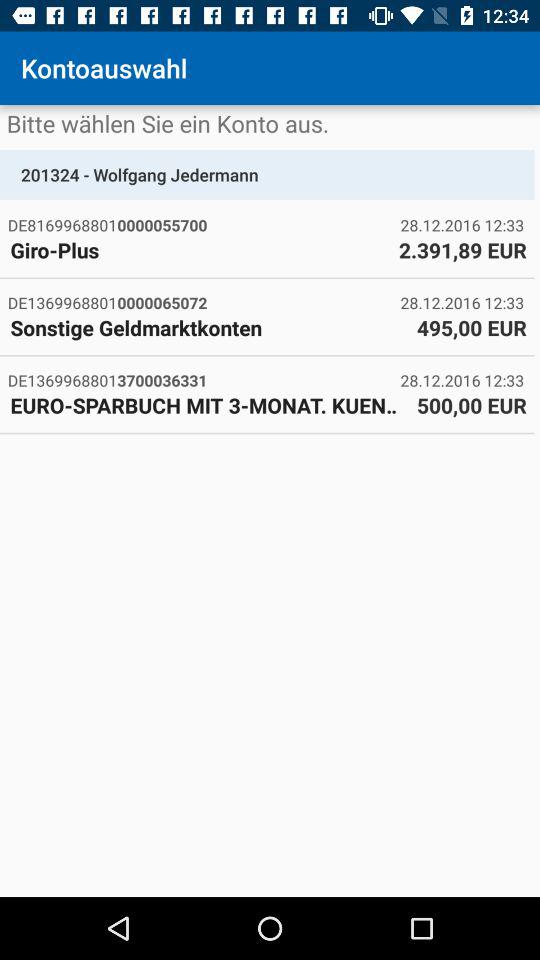  Describe the element at coordinates (199, 250) in the screenshot. I see `turn on the item below de81699688010000055700` at that location.